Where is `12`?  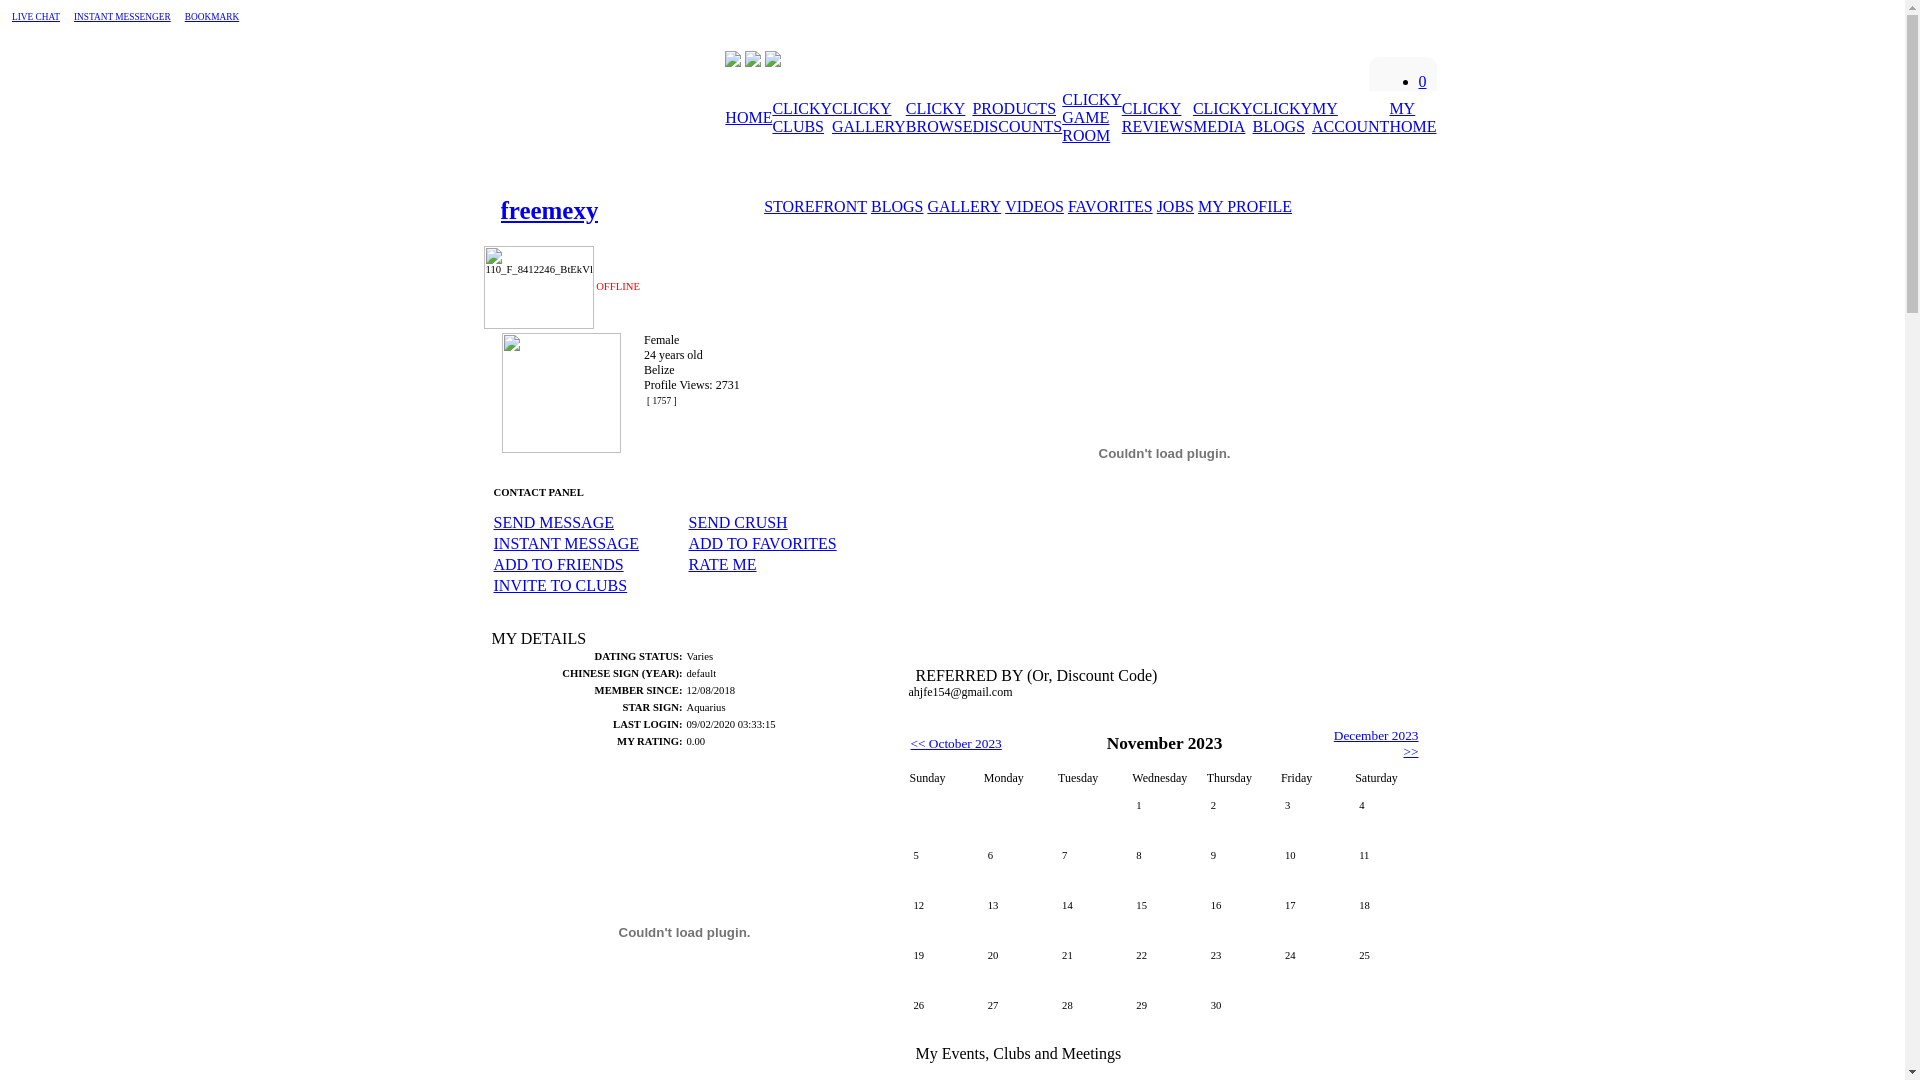
12 is located at coordinates (941, 916).